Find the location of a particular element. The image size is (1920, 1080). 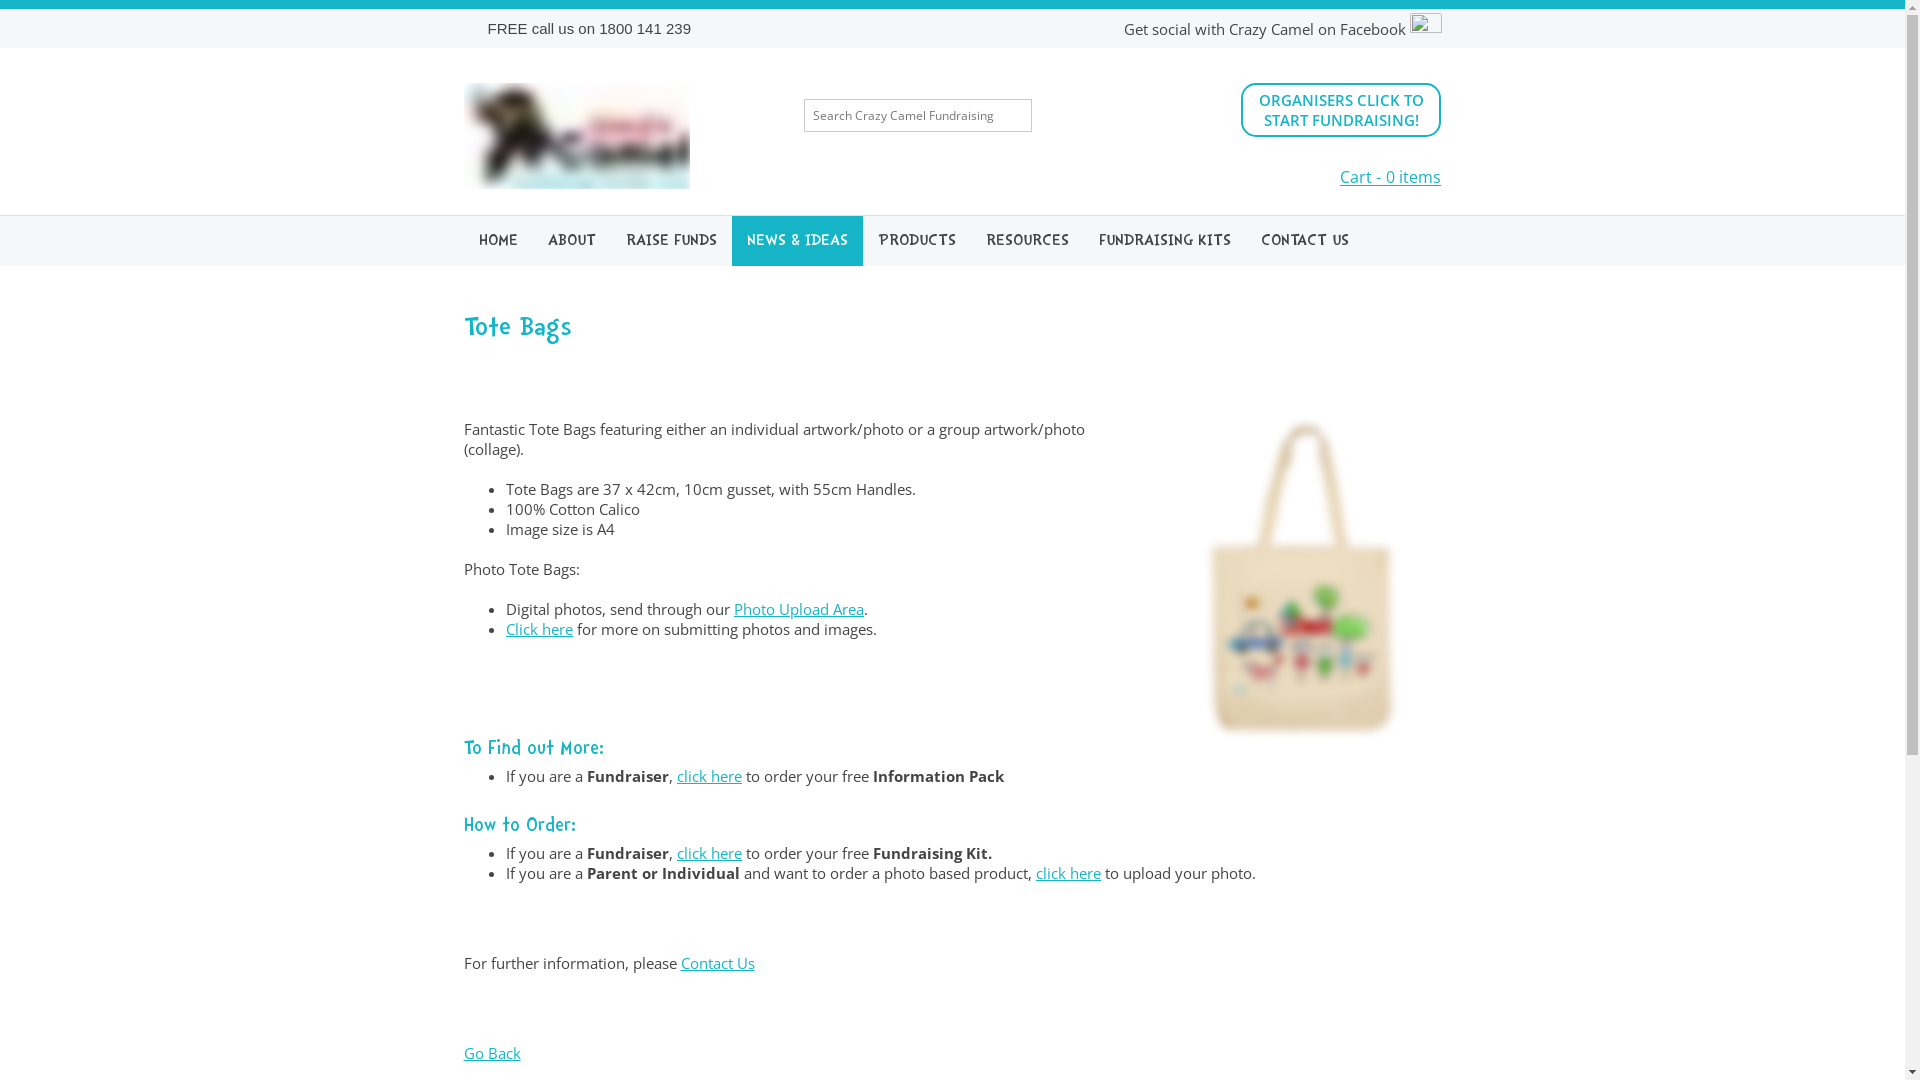

Photo Upload Area is located at coordinates (799, 609).